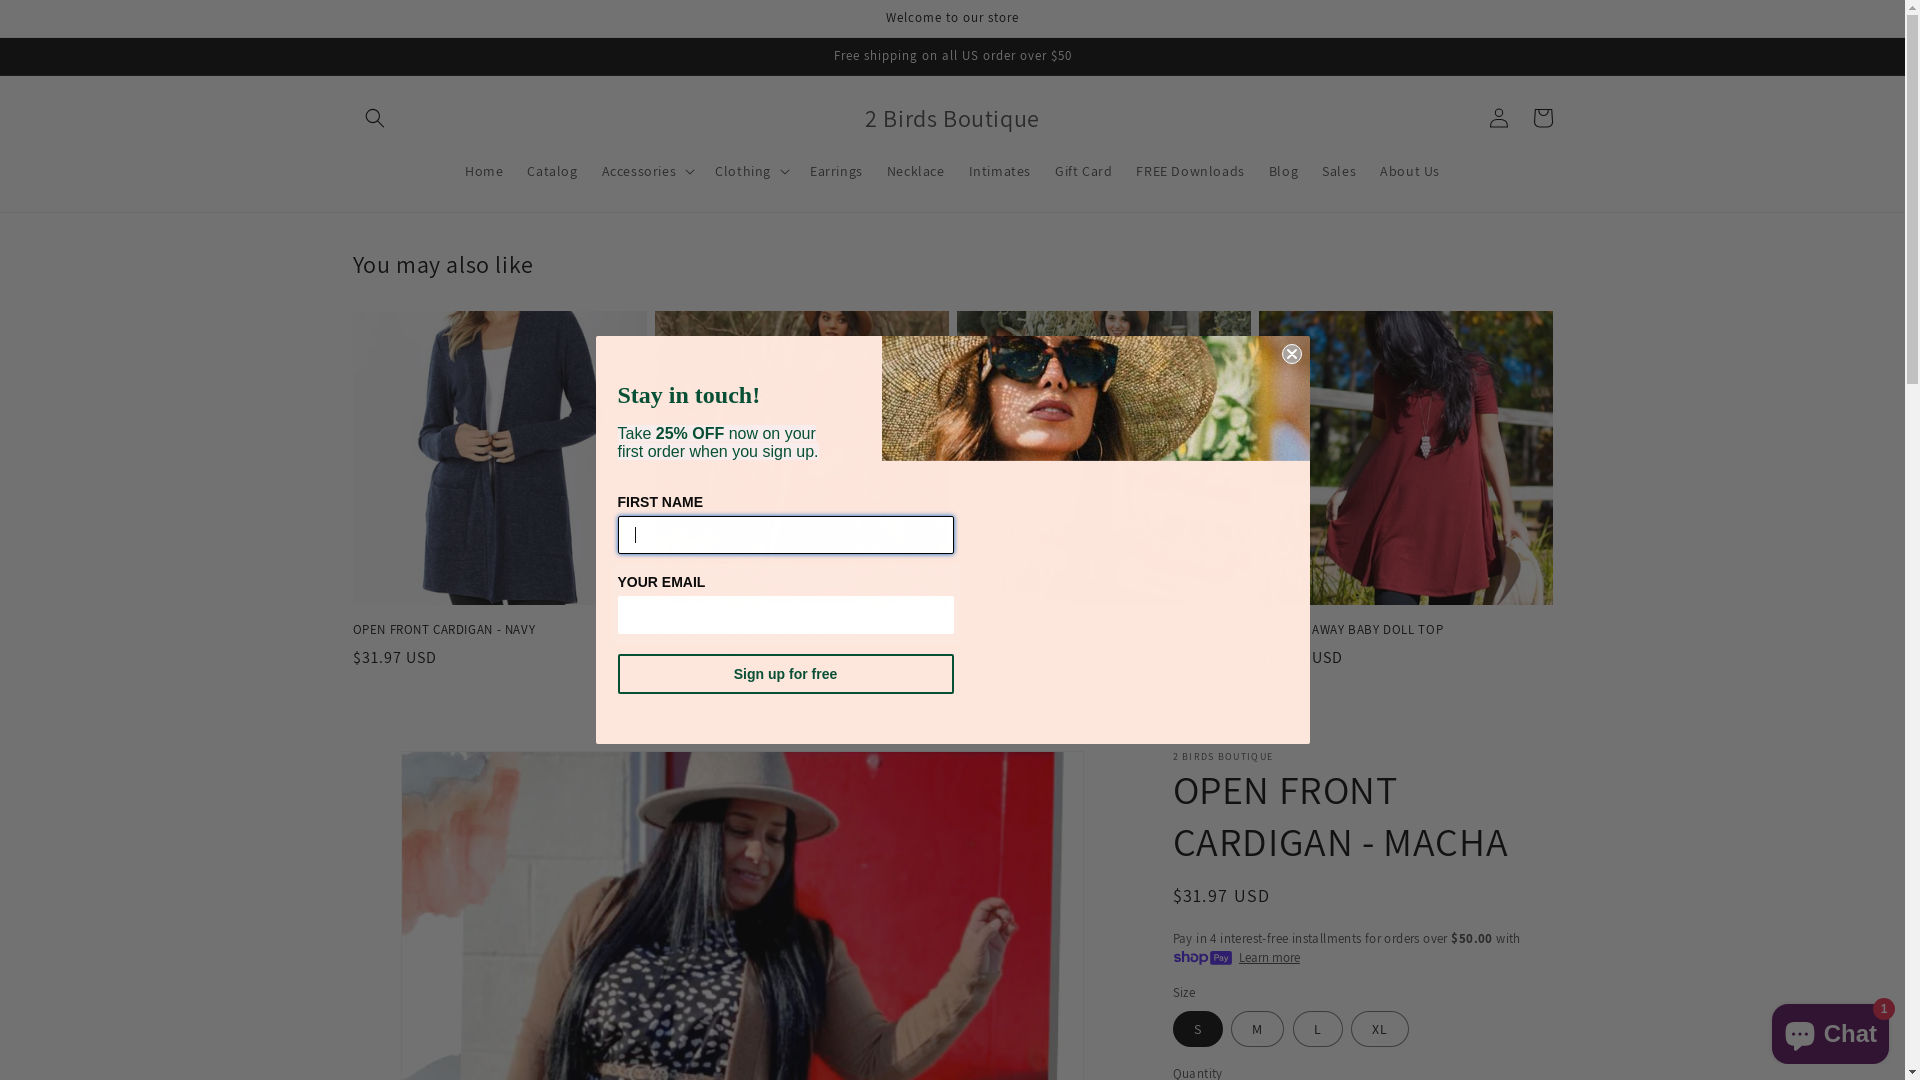  What do you see at coordinates (1000, 171) in the screenshot?
I see `Intimates` at bounding box center [1000, 171].